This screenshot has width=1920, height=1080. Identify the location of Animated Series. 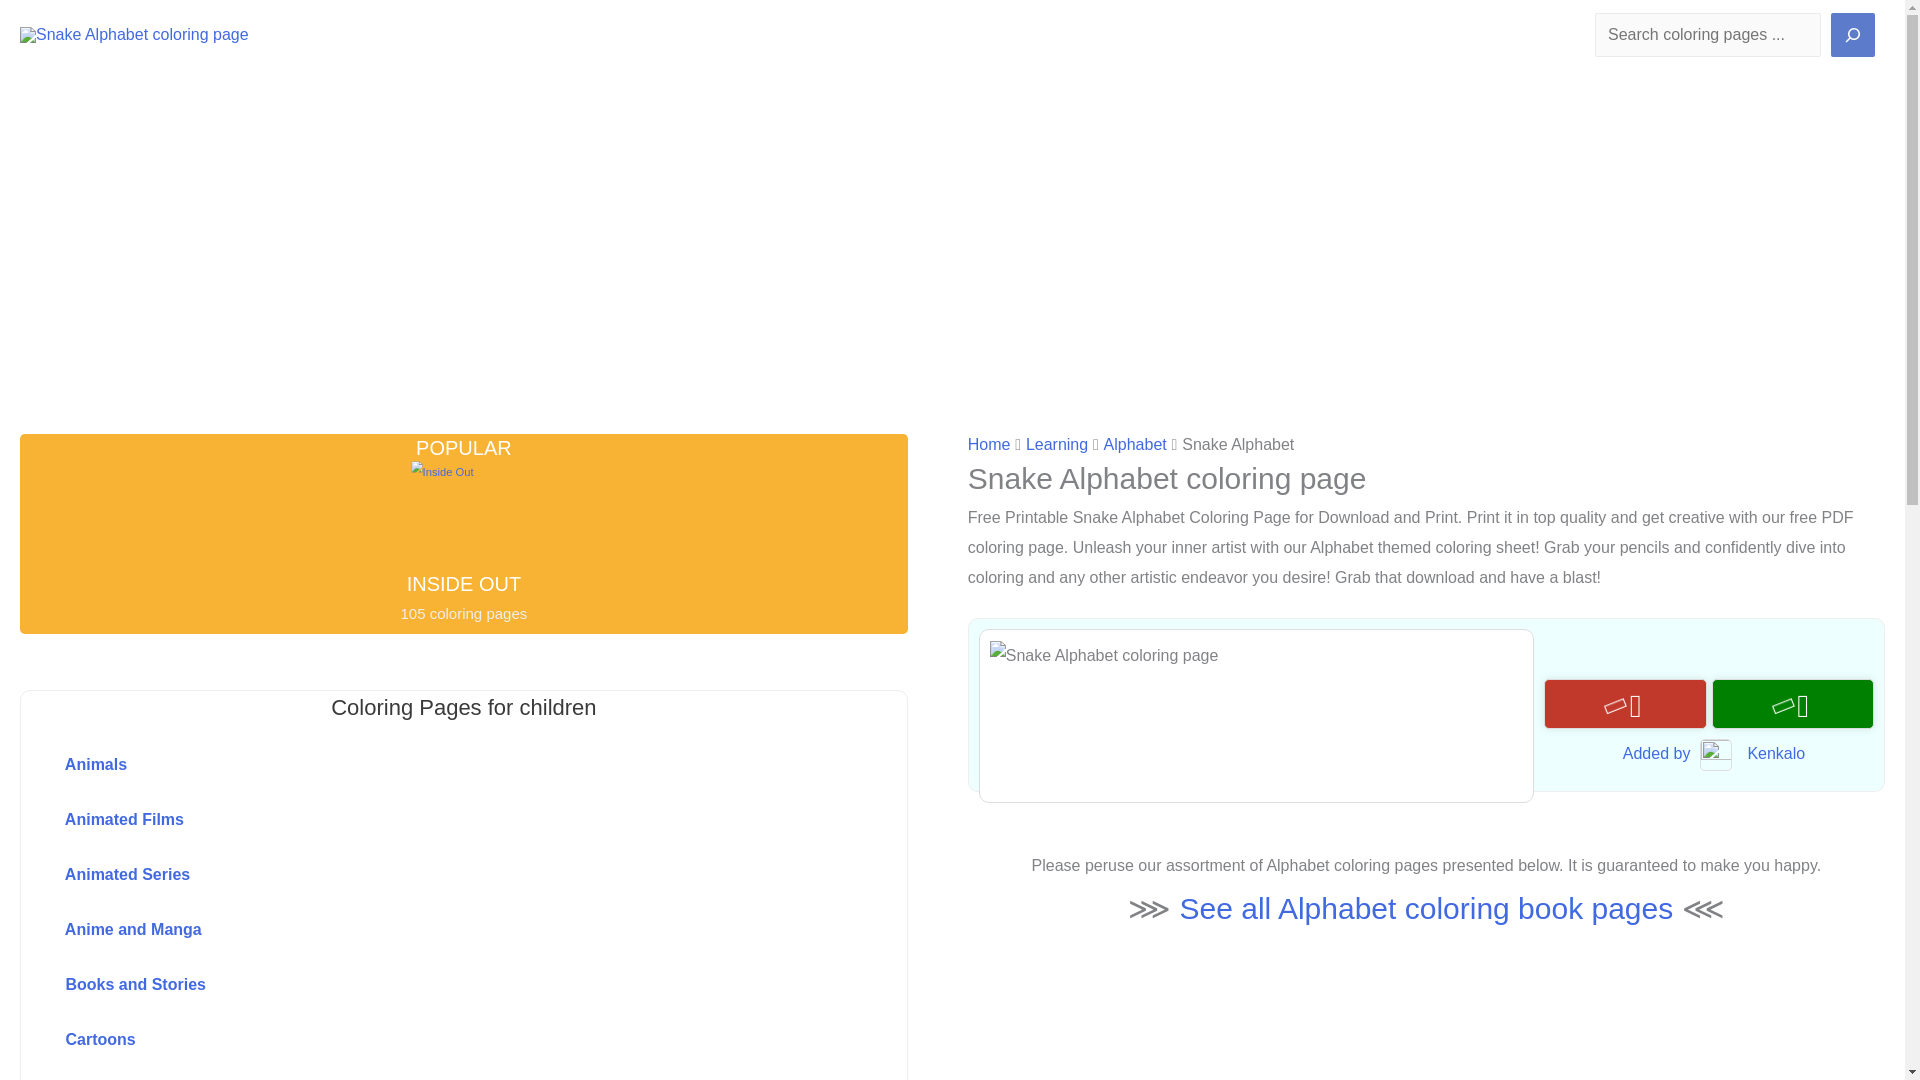
(419, 876).